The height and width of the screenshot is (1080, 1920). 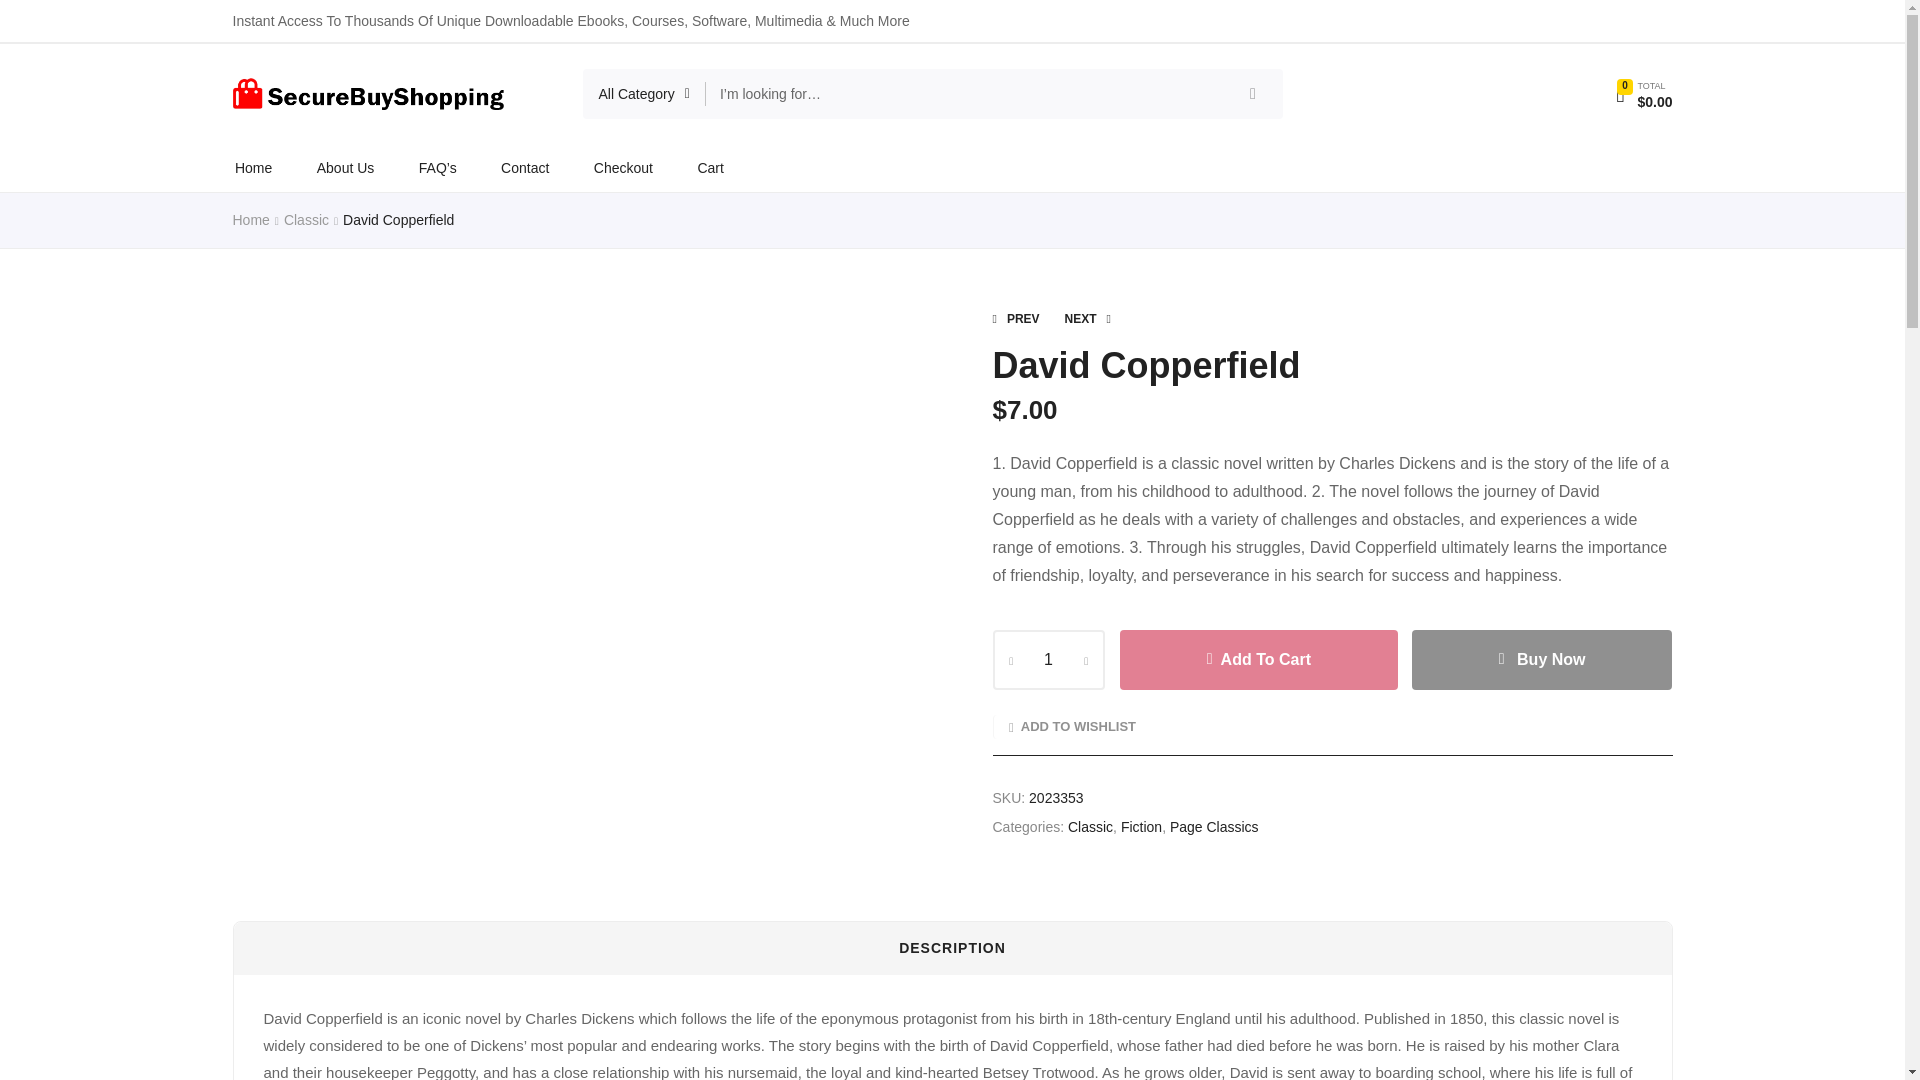 I want to click on Checkout, so click(x=622, y=168).